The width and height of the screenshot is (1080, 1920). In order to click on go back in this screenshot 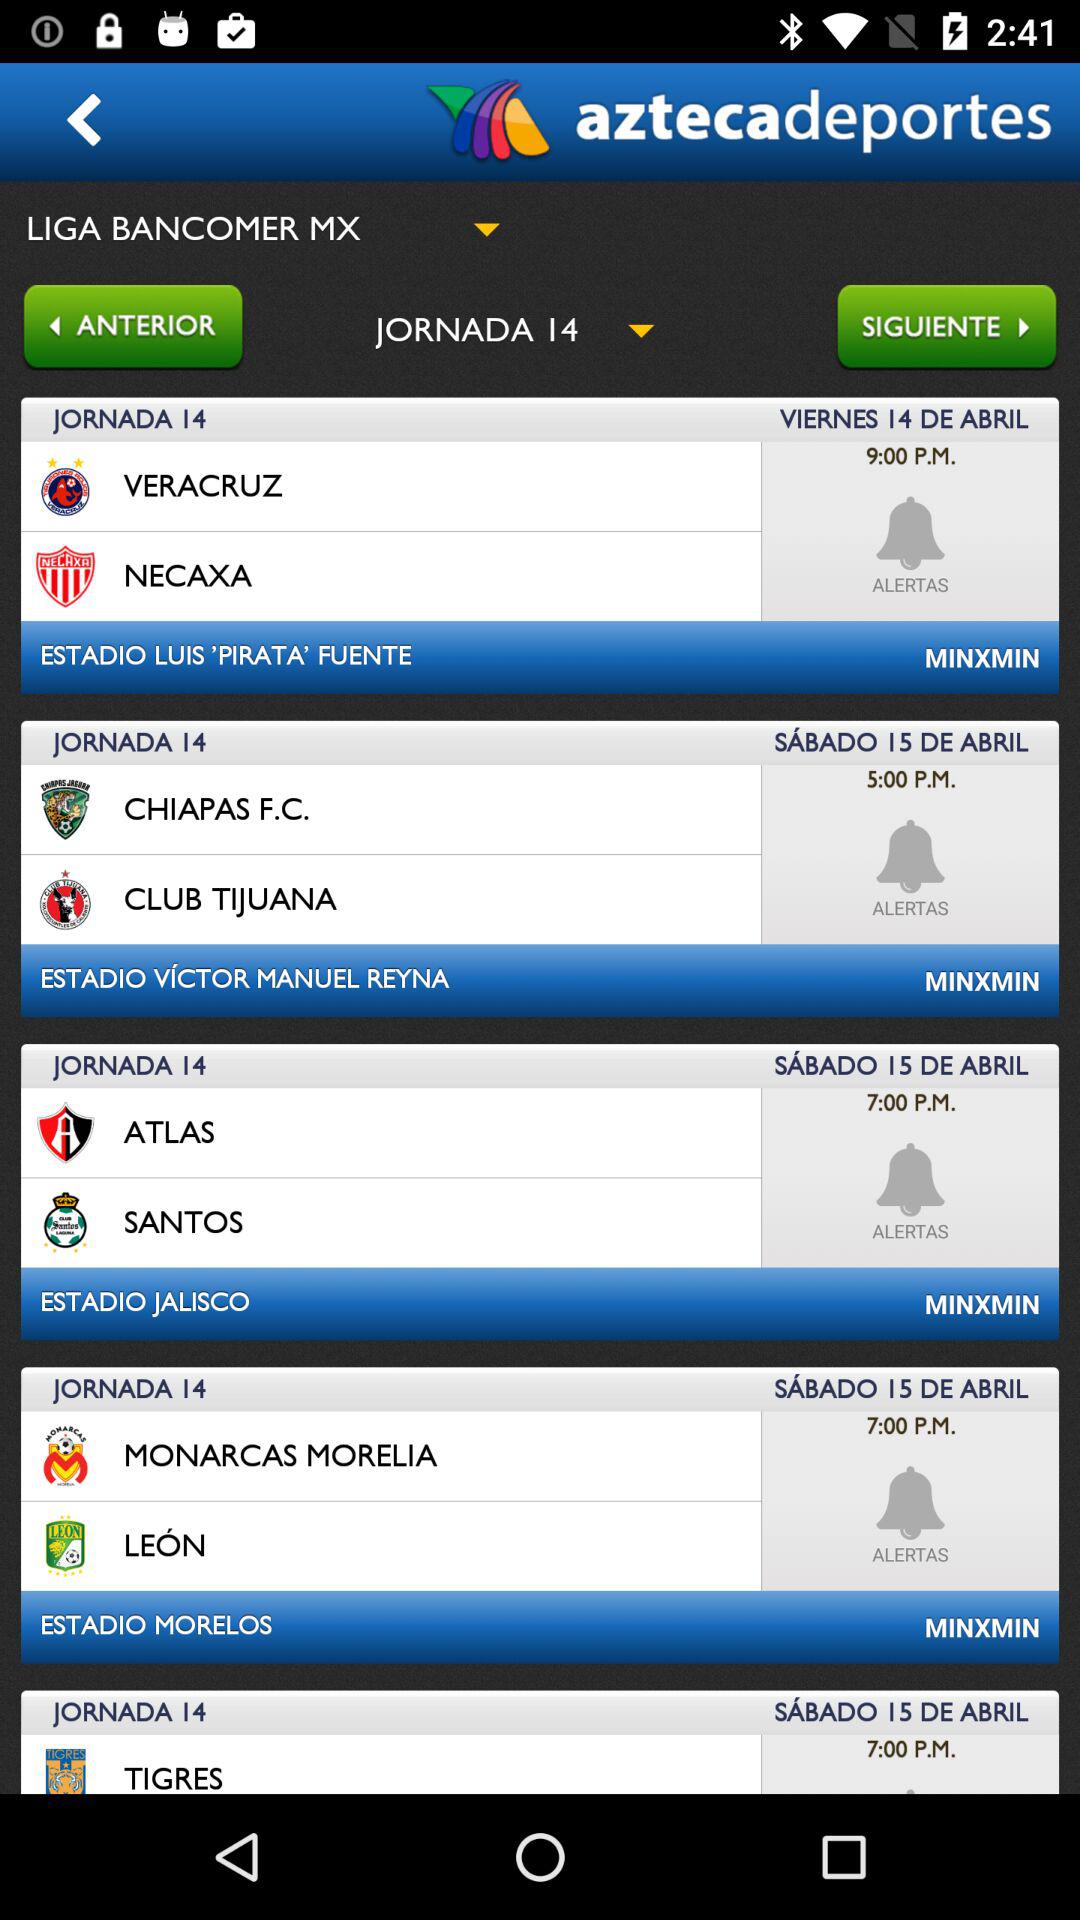, I will do `click(122, 330)`.